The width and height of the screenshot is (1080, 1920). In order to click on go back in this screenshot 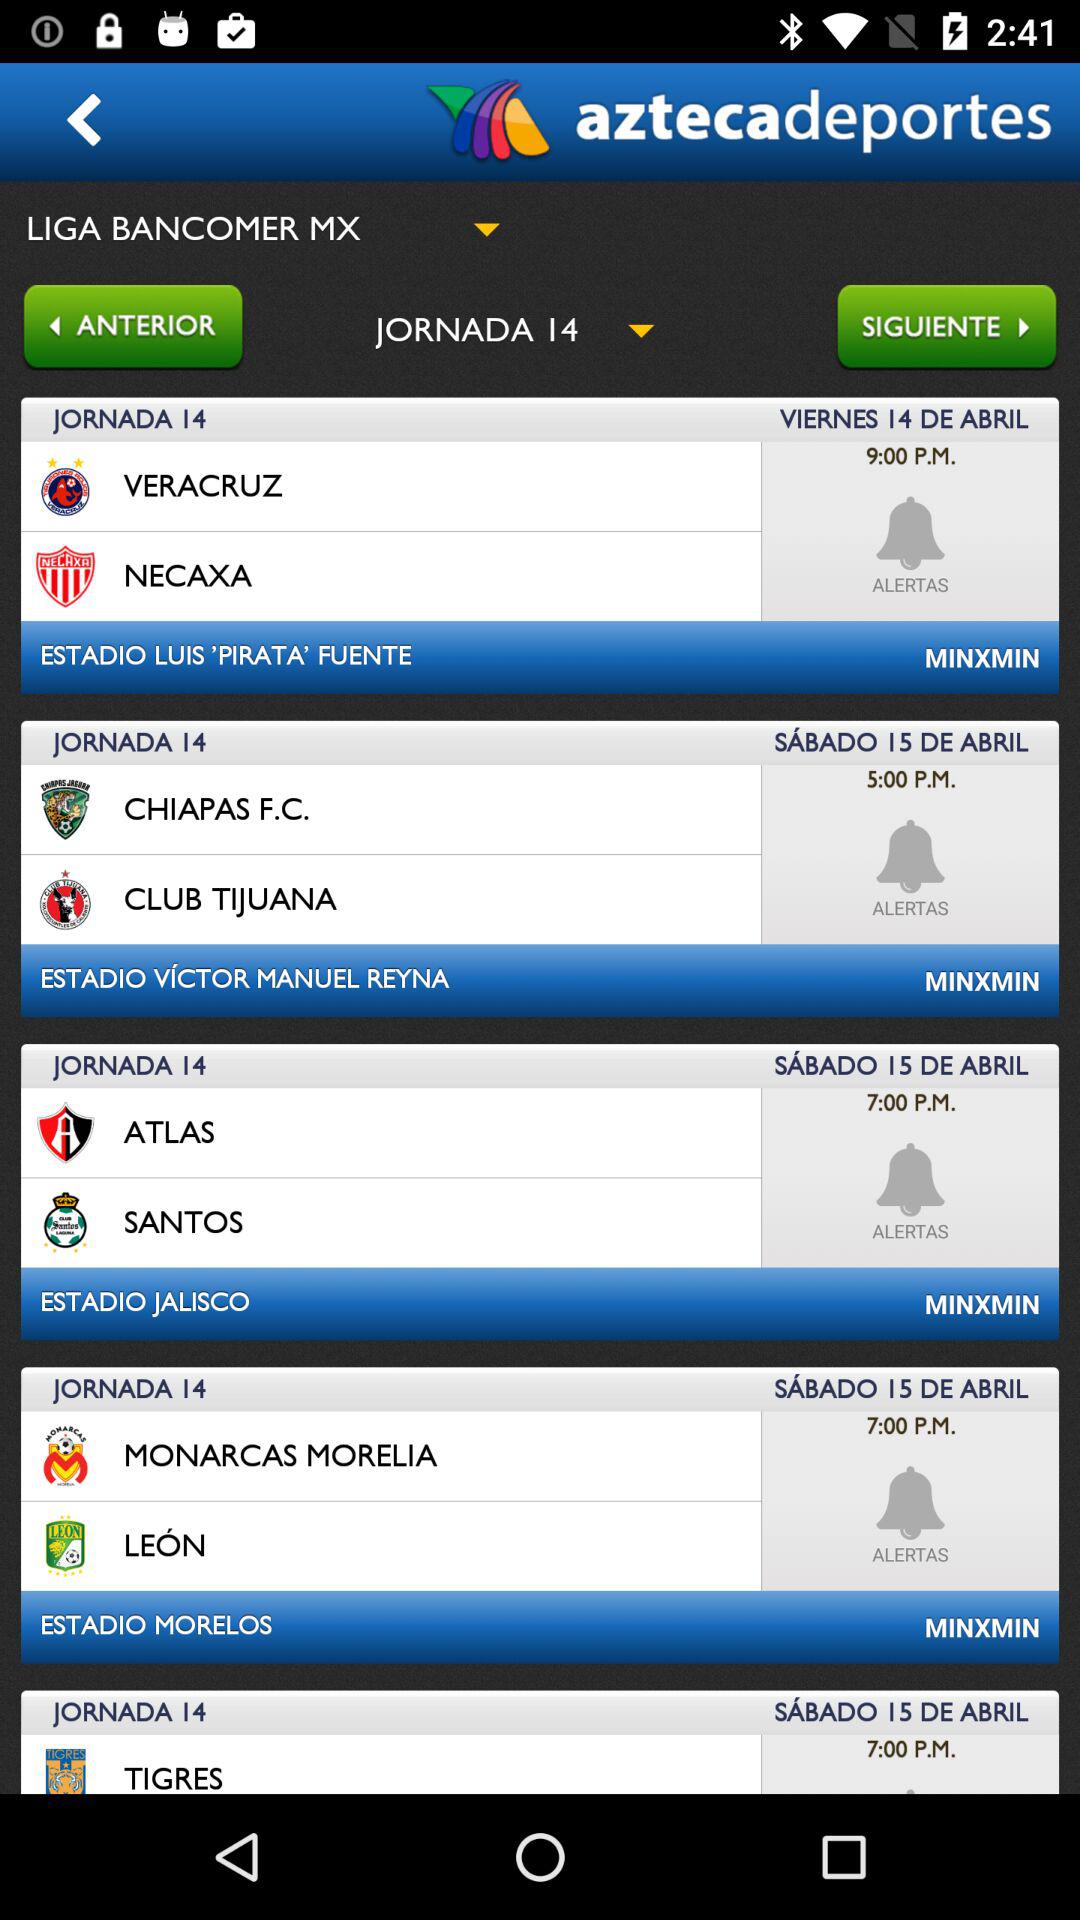, I will do `click(122, 330)`.